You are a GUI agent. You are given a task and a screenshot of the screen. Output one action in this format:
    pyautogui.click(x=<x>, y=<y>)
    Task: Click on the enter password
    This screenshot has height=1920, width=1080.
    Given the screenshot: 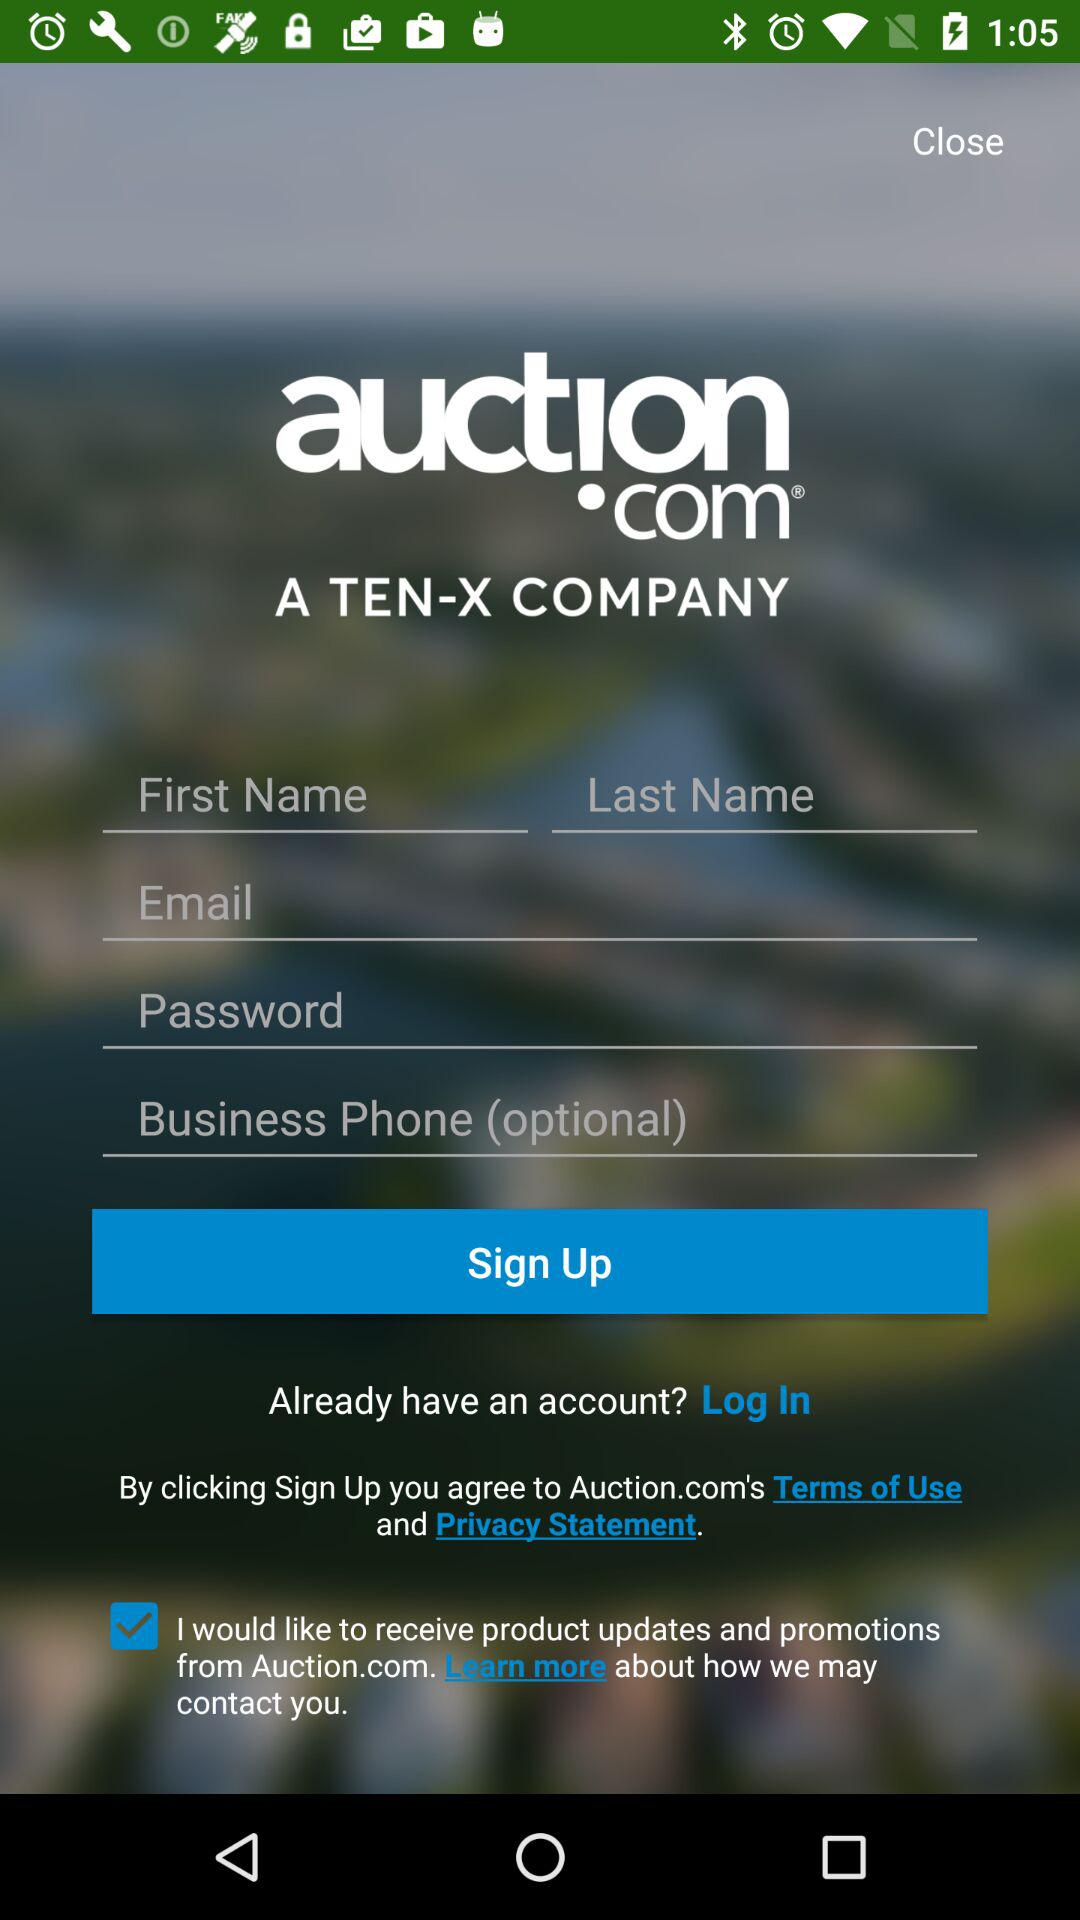 What is the action you would take?
    pyautogui.click(x=540, y=1016)
    